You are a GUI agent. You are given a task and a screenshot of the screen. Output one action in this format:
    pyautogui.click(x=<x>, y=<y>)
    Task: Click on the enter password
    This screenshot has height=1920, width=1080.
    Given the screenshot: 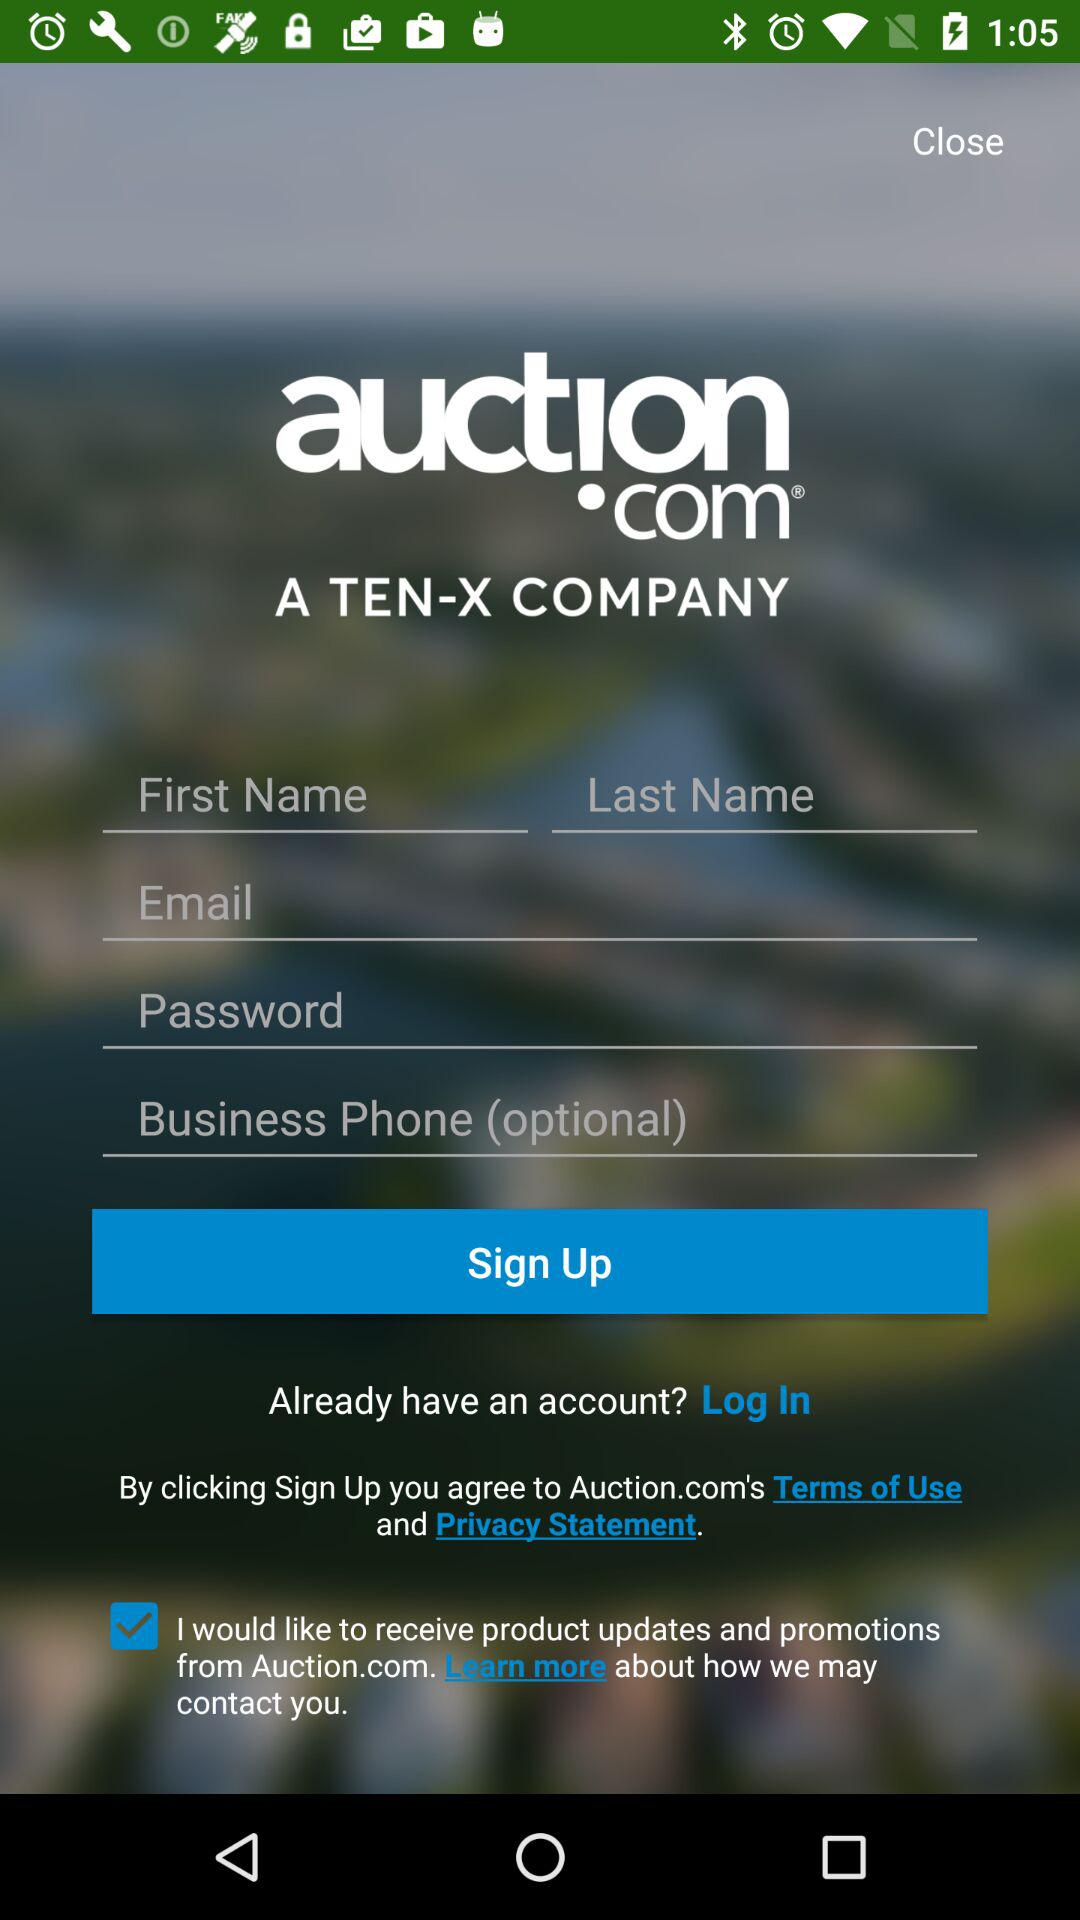 What is the action you would take?
    pyautogui.click(x=540, y=1016)
    